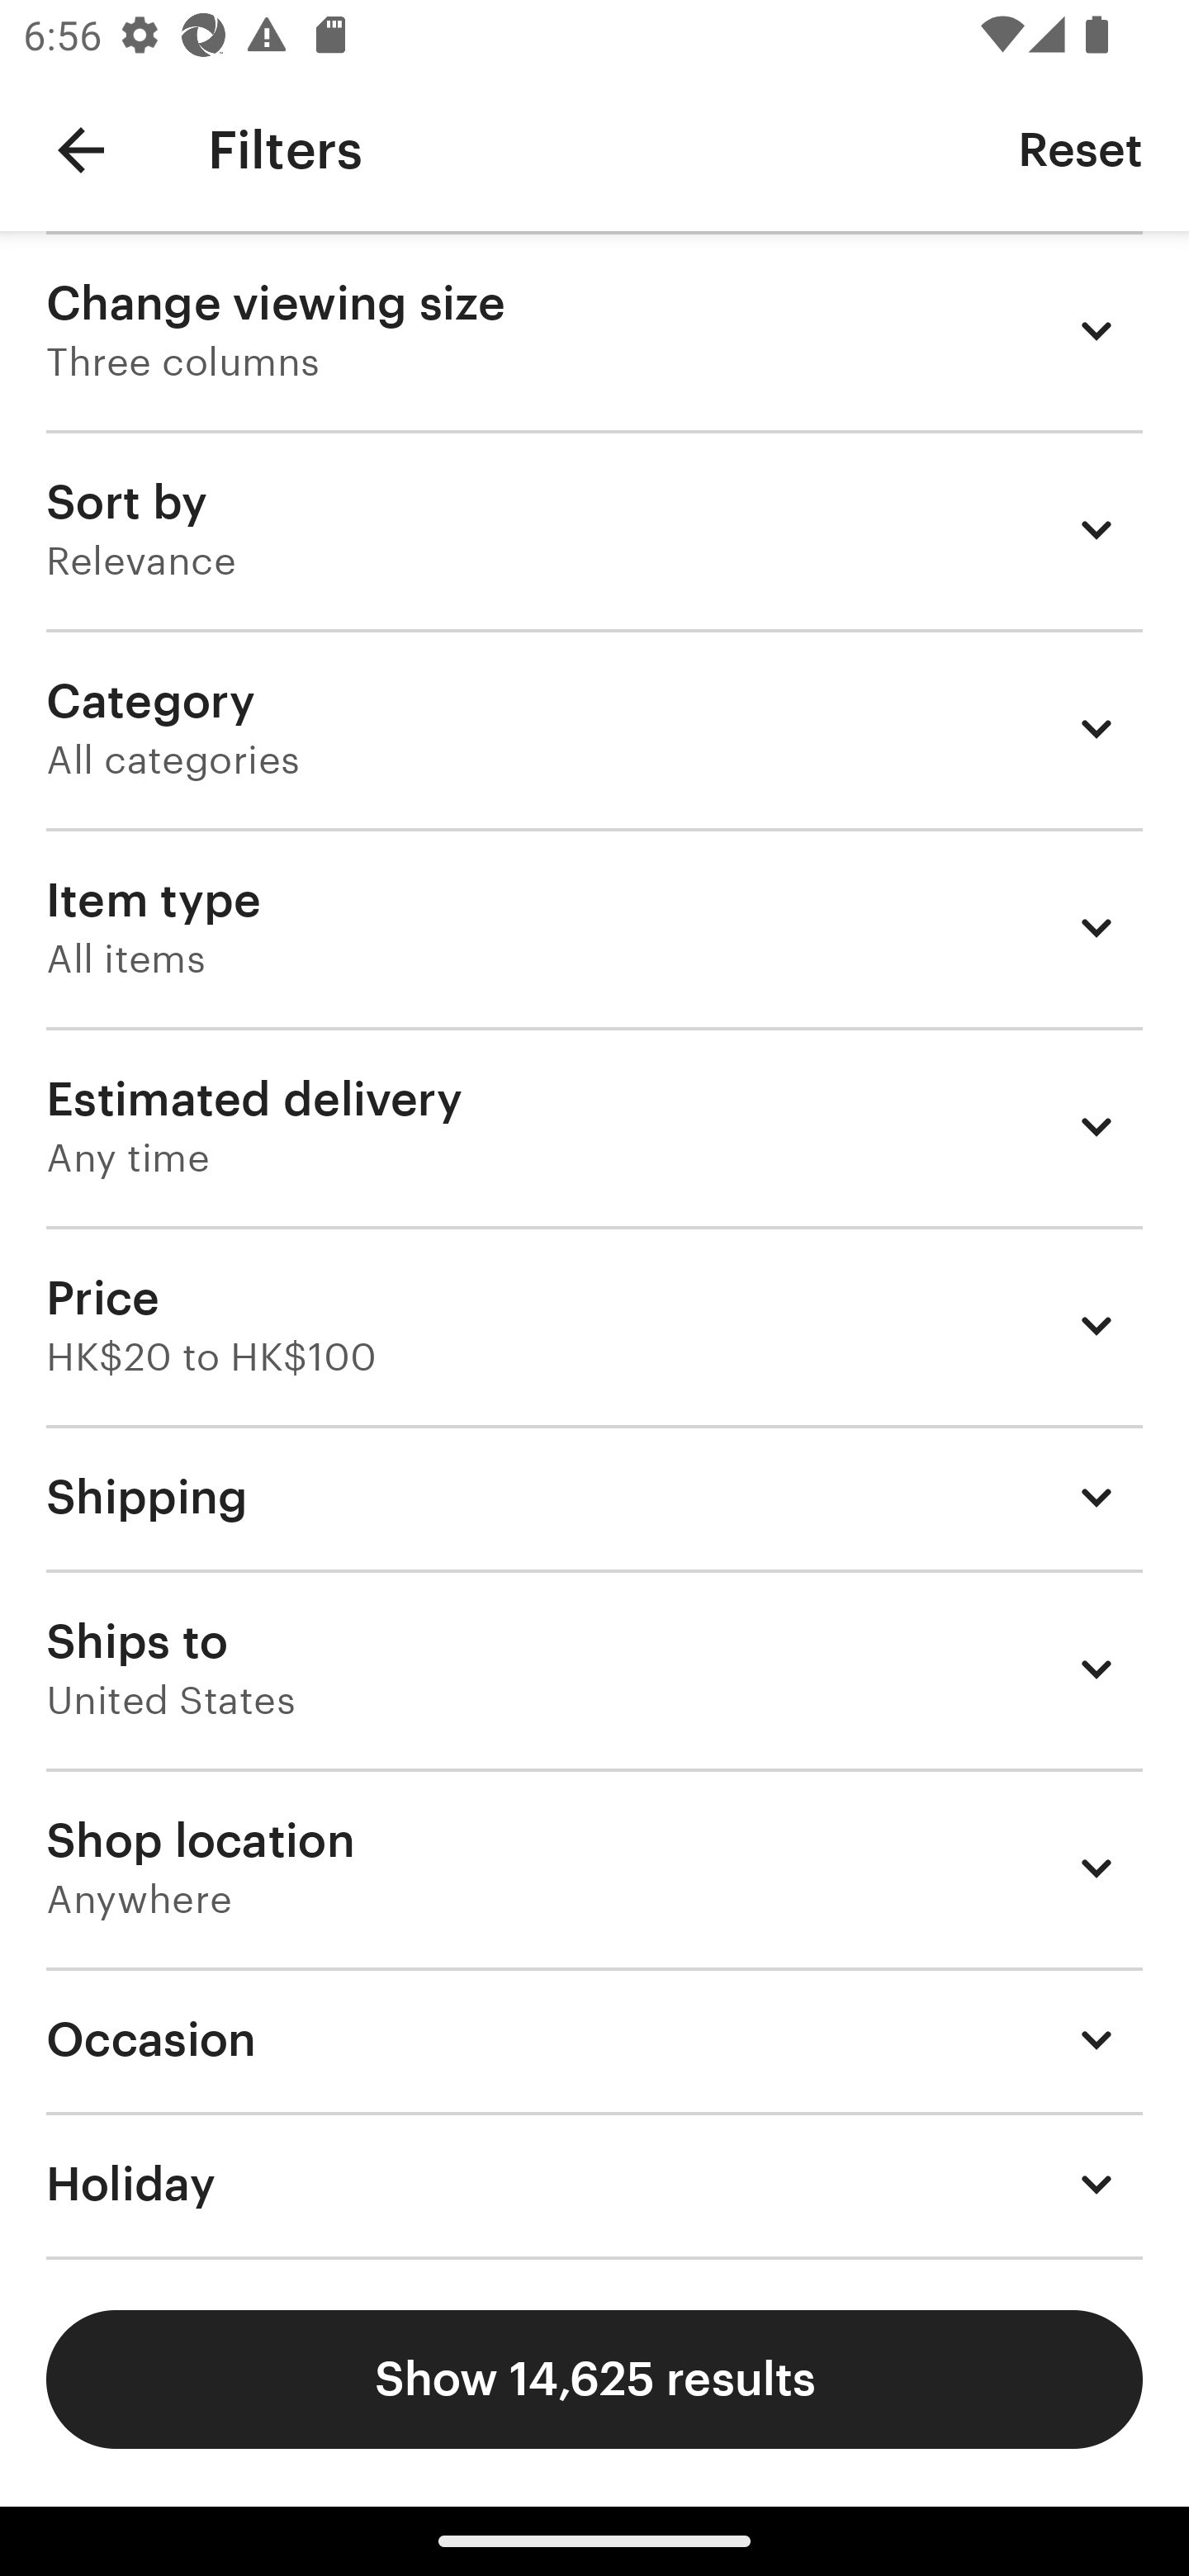 Image resolution: width=1189 pixels, height=2576 pixels. What do you see at coordinates (594, 529) in the screenshot?
I see `Sort by Relevance` at bounding box center [594, 529].